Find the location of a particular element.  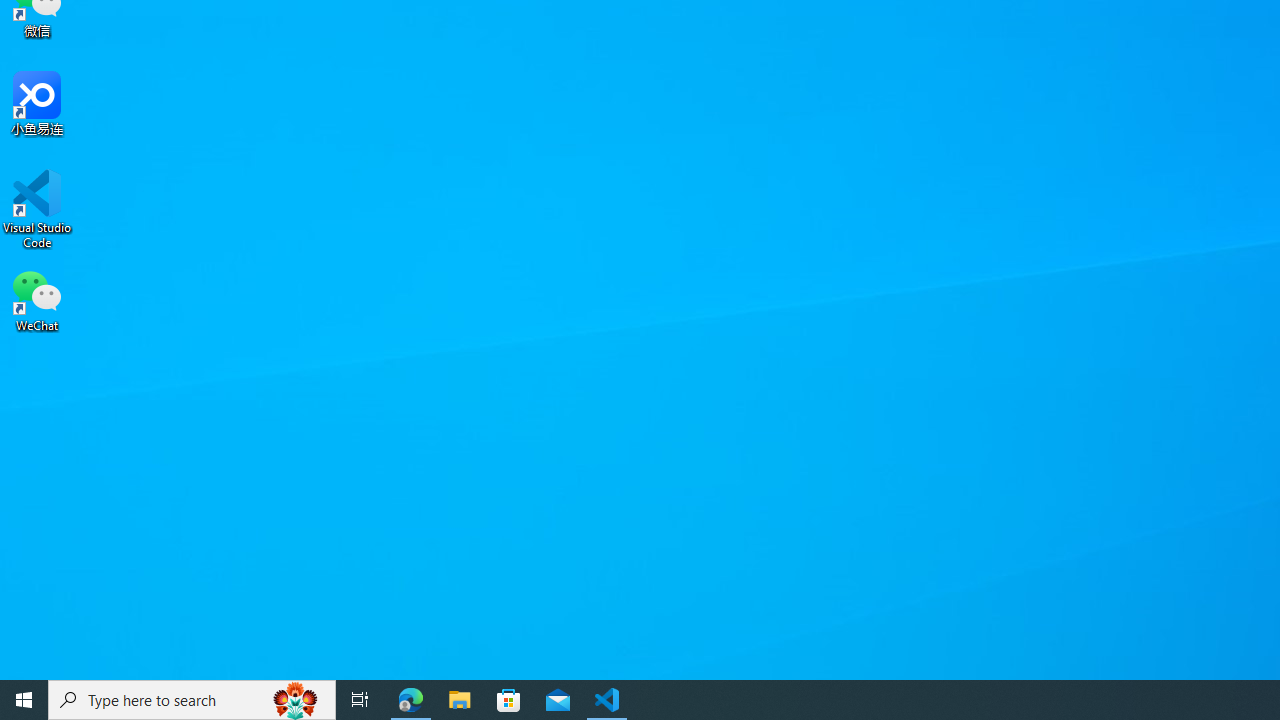

Type here to search is located at coordinates (192, 700).